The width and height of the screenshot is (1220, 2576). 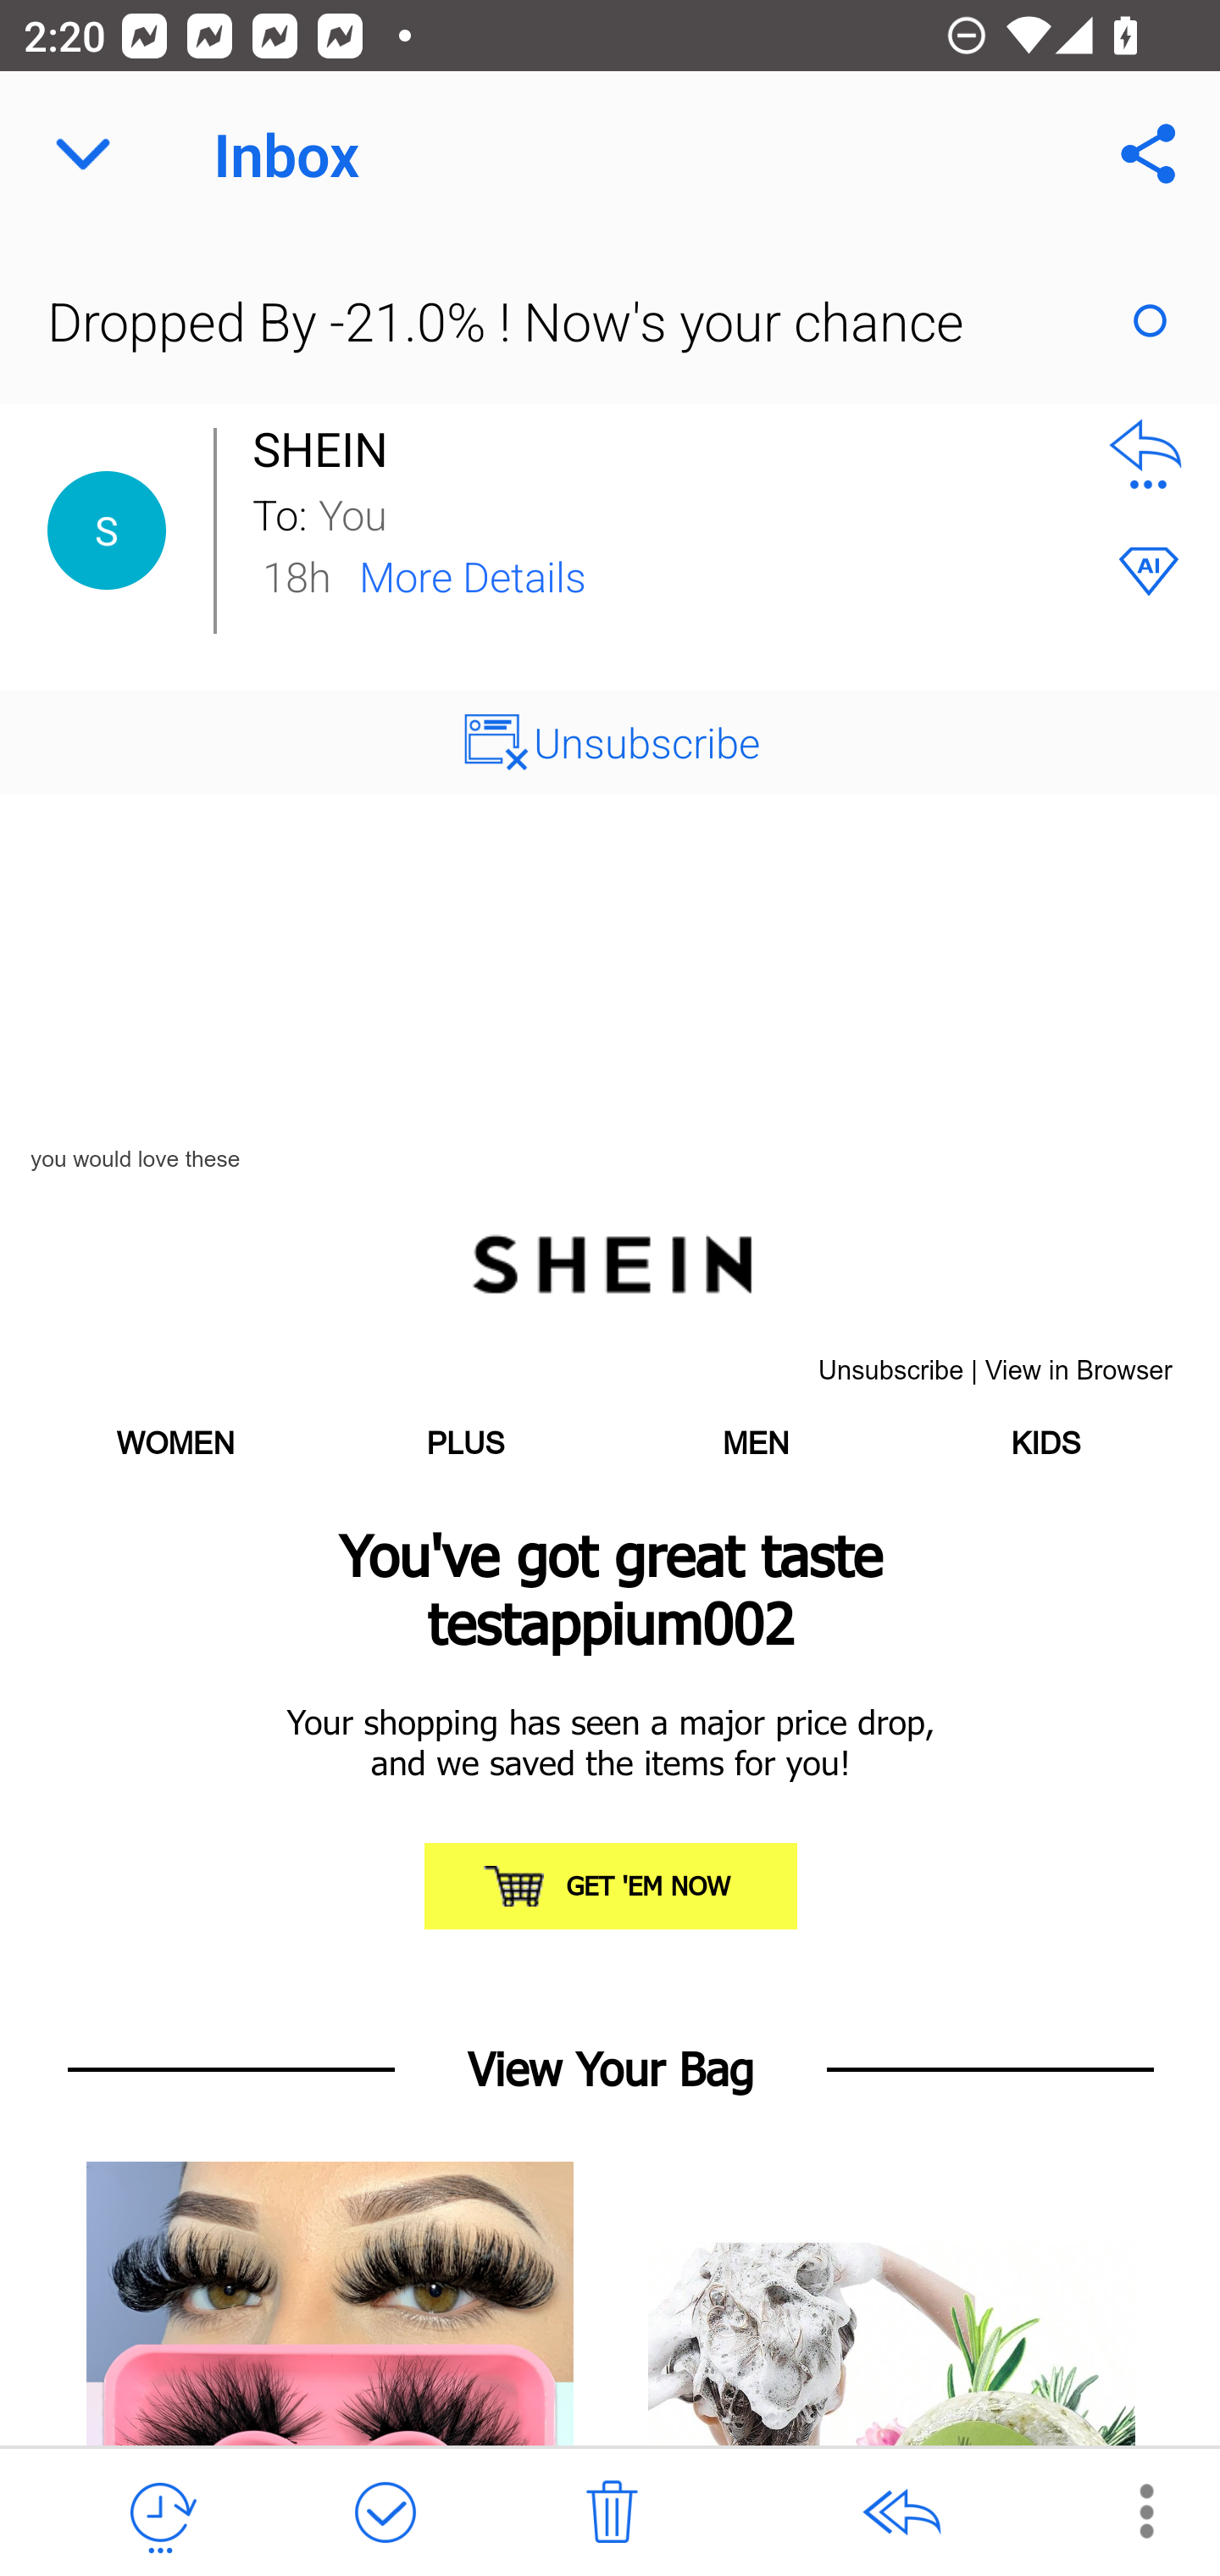 What do you see at coordinates (1079, 1371) in the screenshot?
I see `View in Browser` at bounding box center [1079, 1371].